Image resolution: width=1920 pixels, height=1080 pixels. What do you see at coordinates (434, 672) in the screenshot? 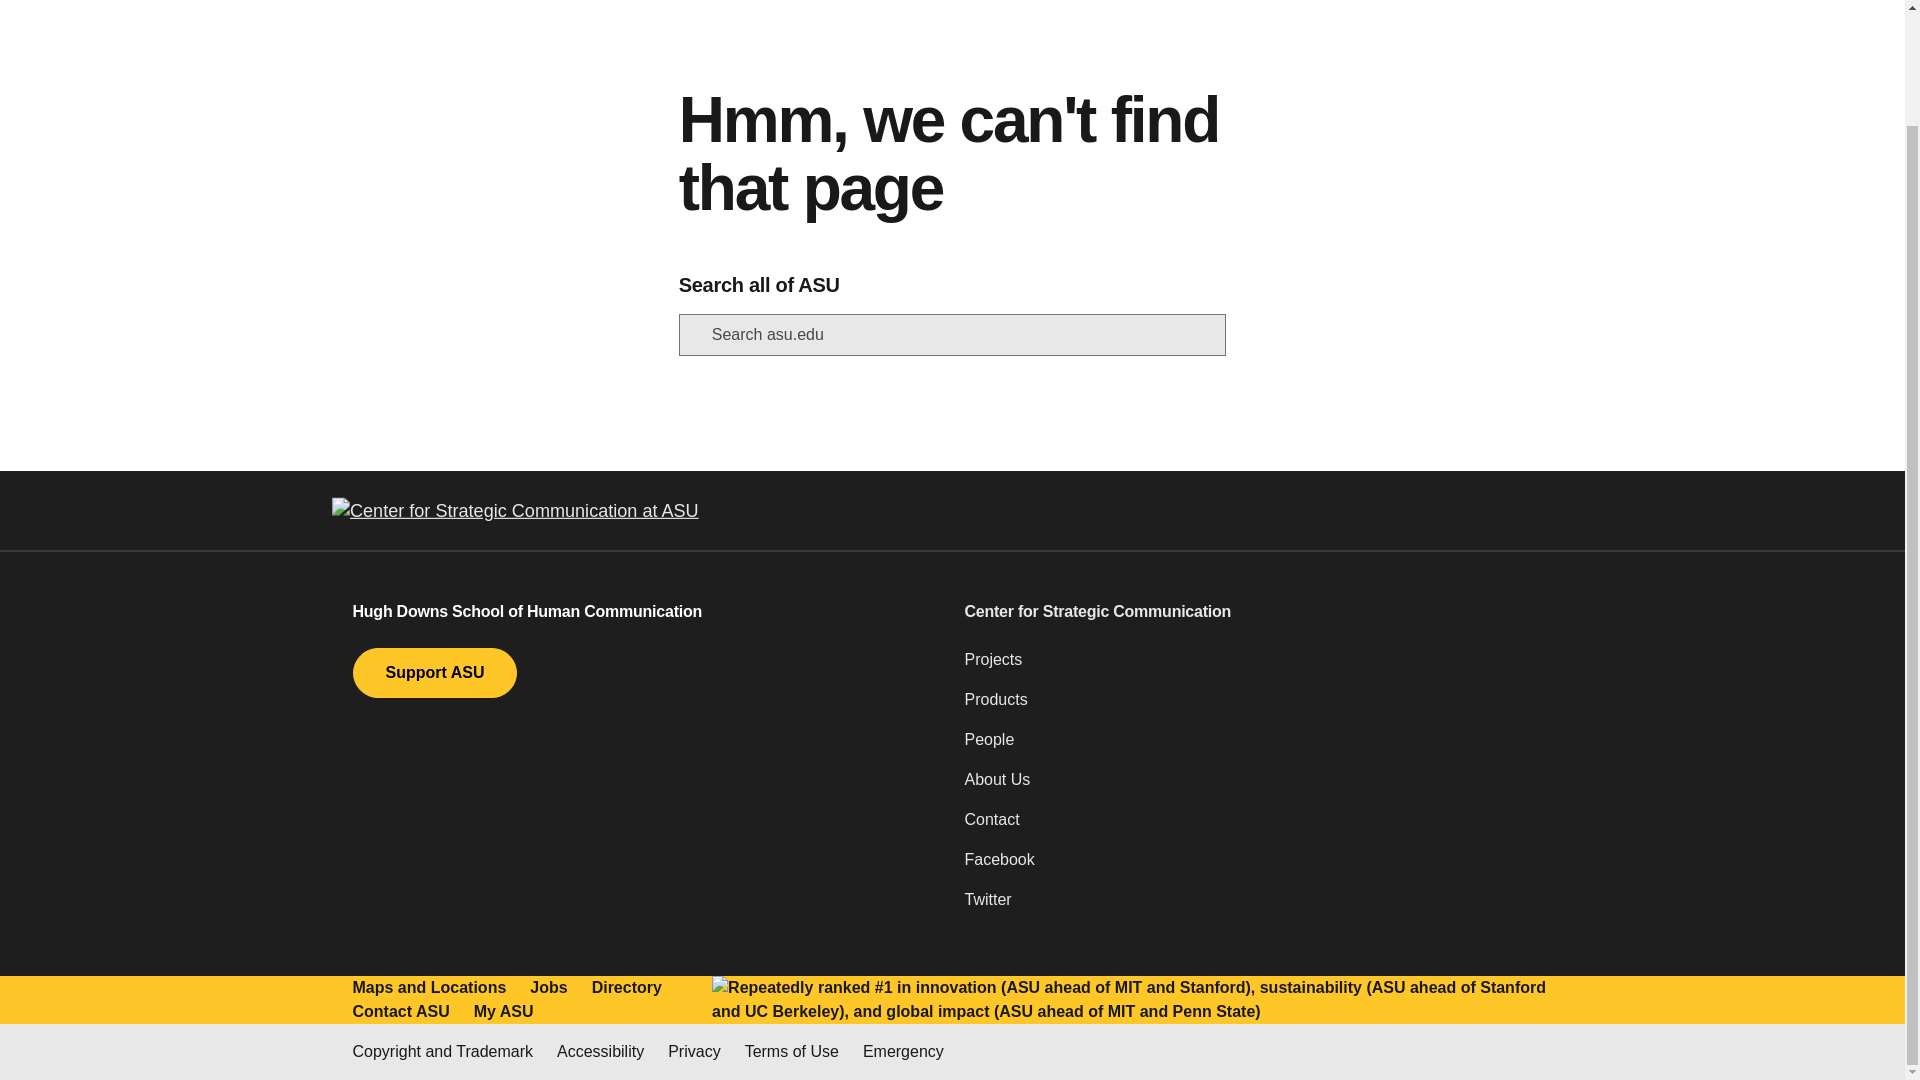
I see `Support ASU` at bounding box center [434, 672].